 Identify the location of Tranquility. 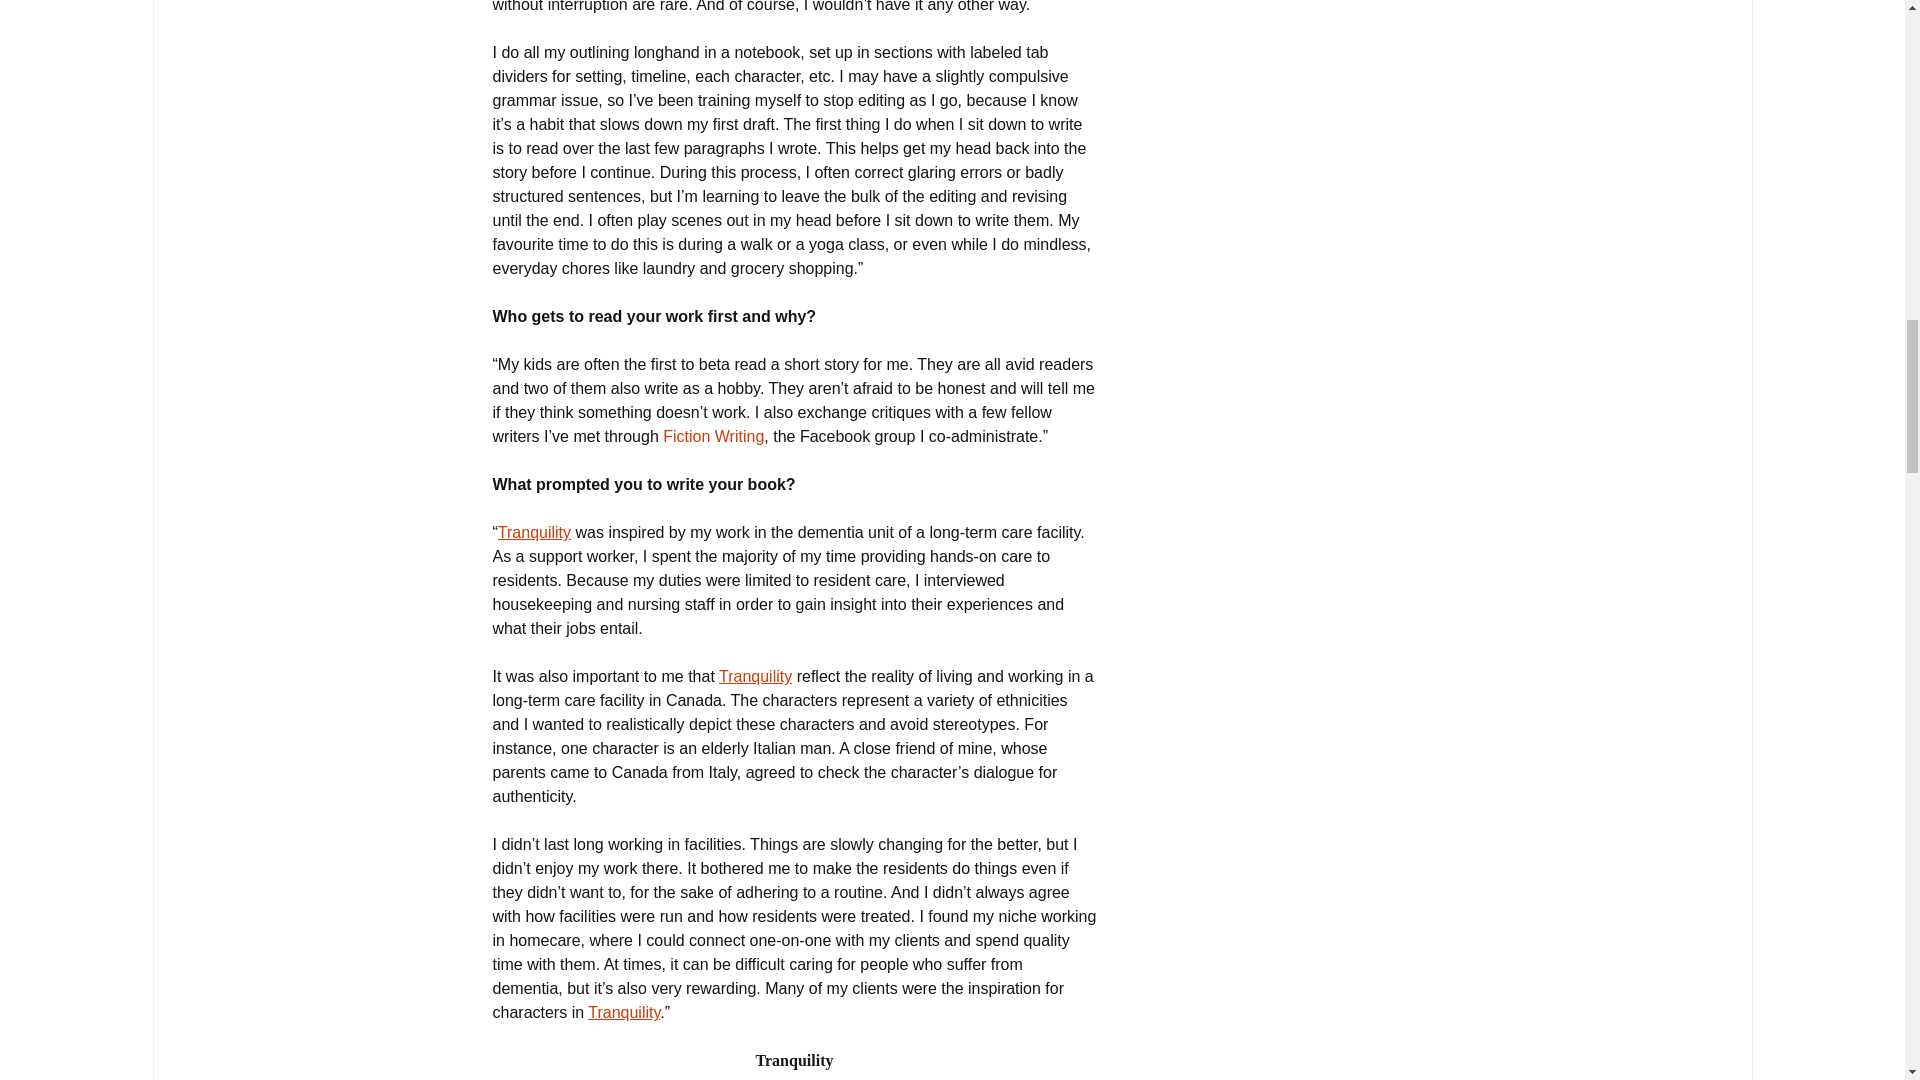
(534, 532).